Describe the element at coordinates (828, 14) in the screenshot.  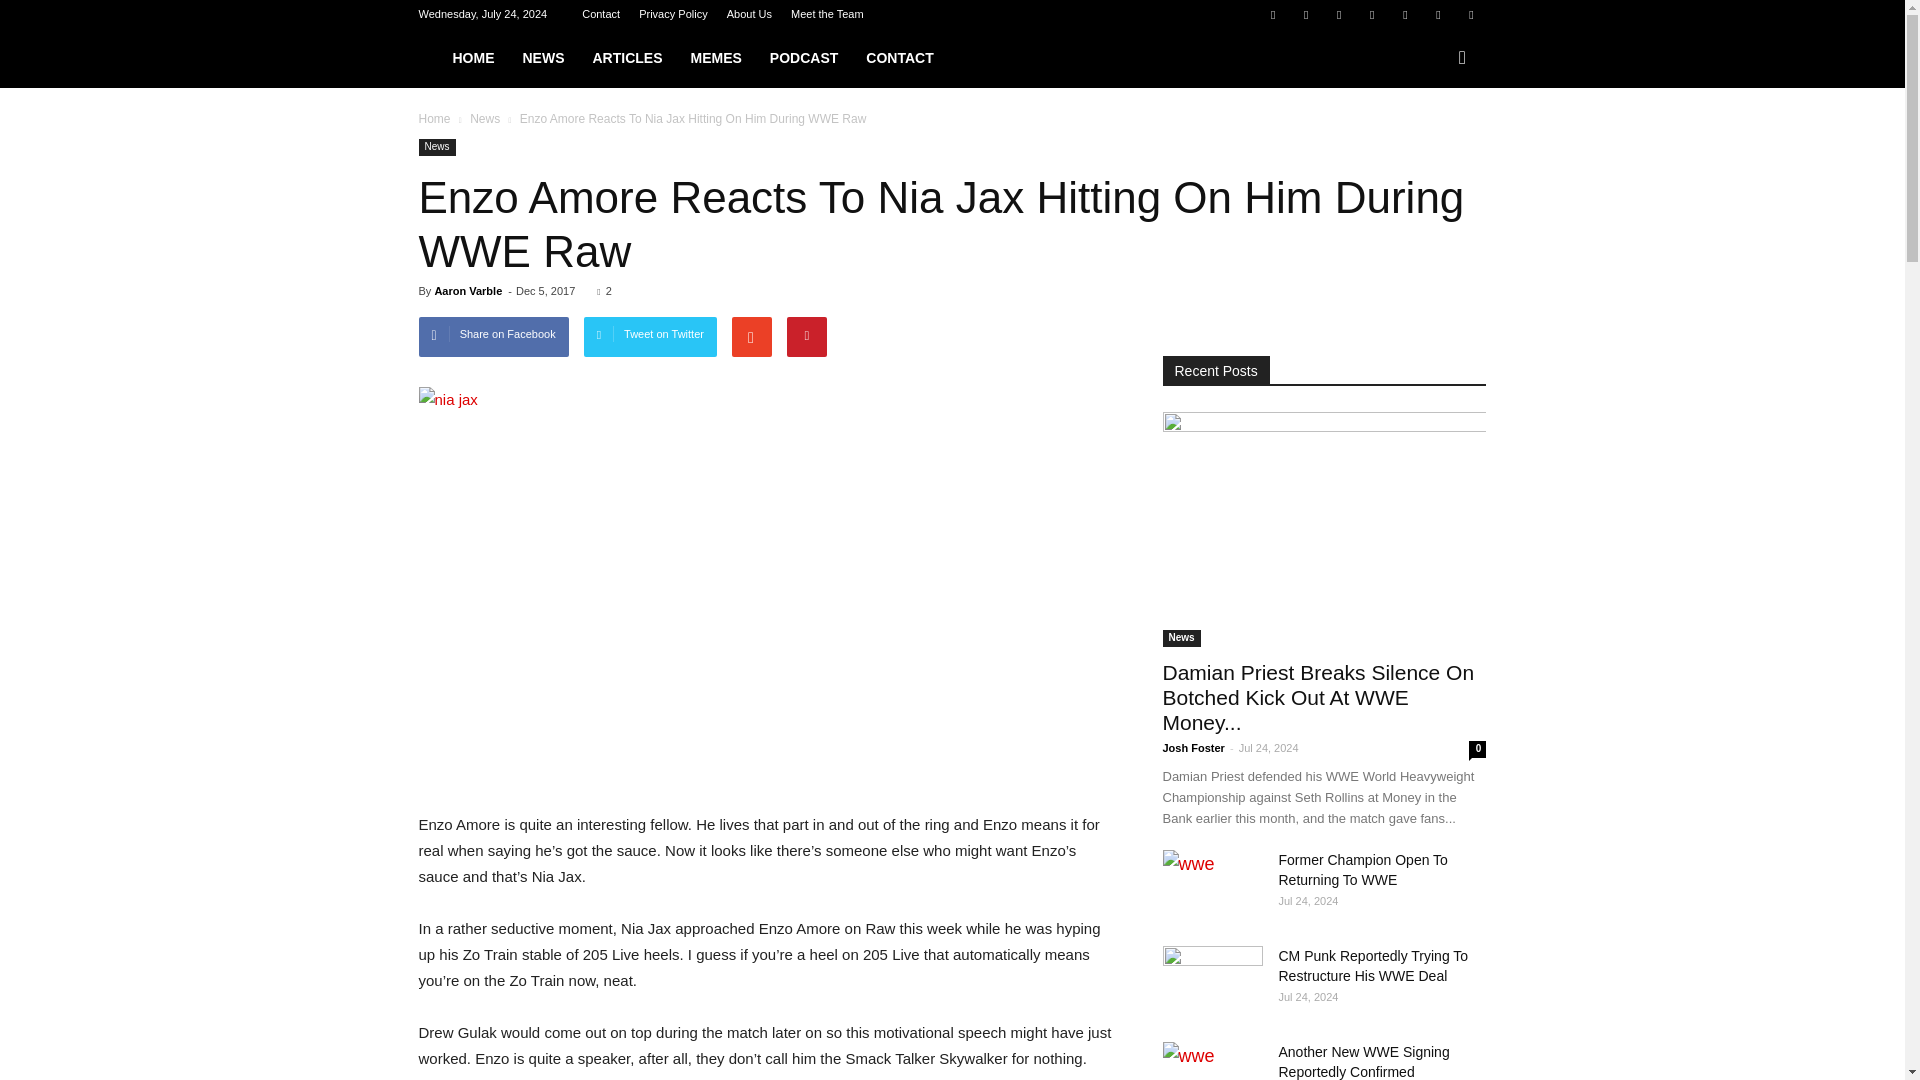
I see `Meet the Team` at that location.